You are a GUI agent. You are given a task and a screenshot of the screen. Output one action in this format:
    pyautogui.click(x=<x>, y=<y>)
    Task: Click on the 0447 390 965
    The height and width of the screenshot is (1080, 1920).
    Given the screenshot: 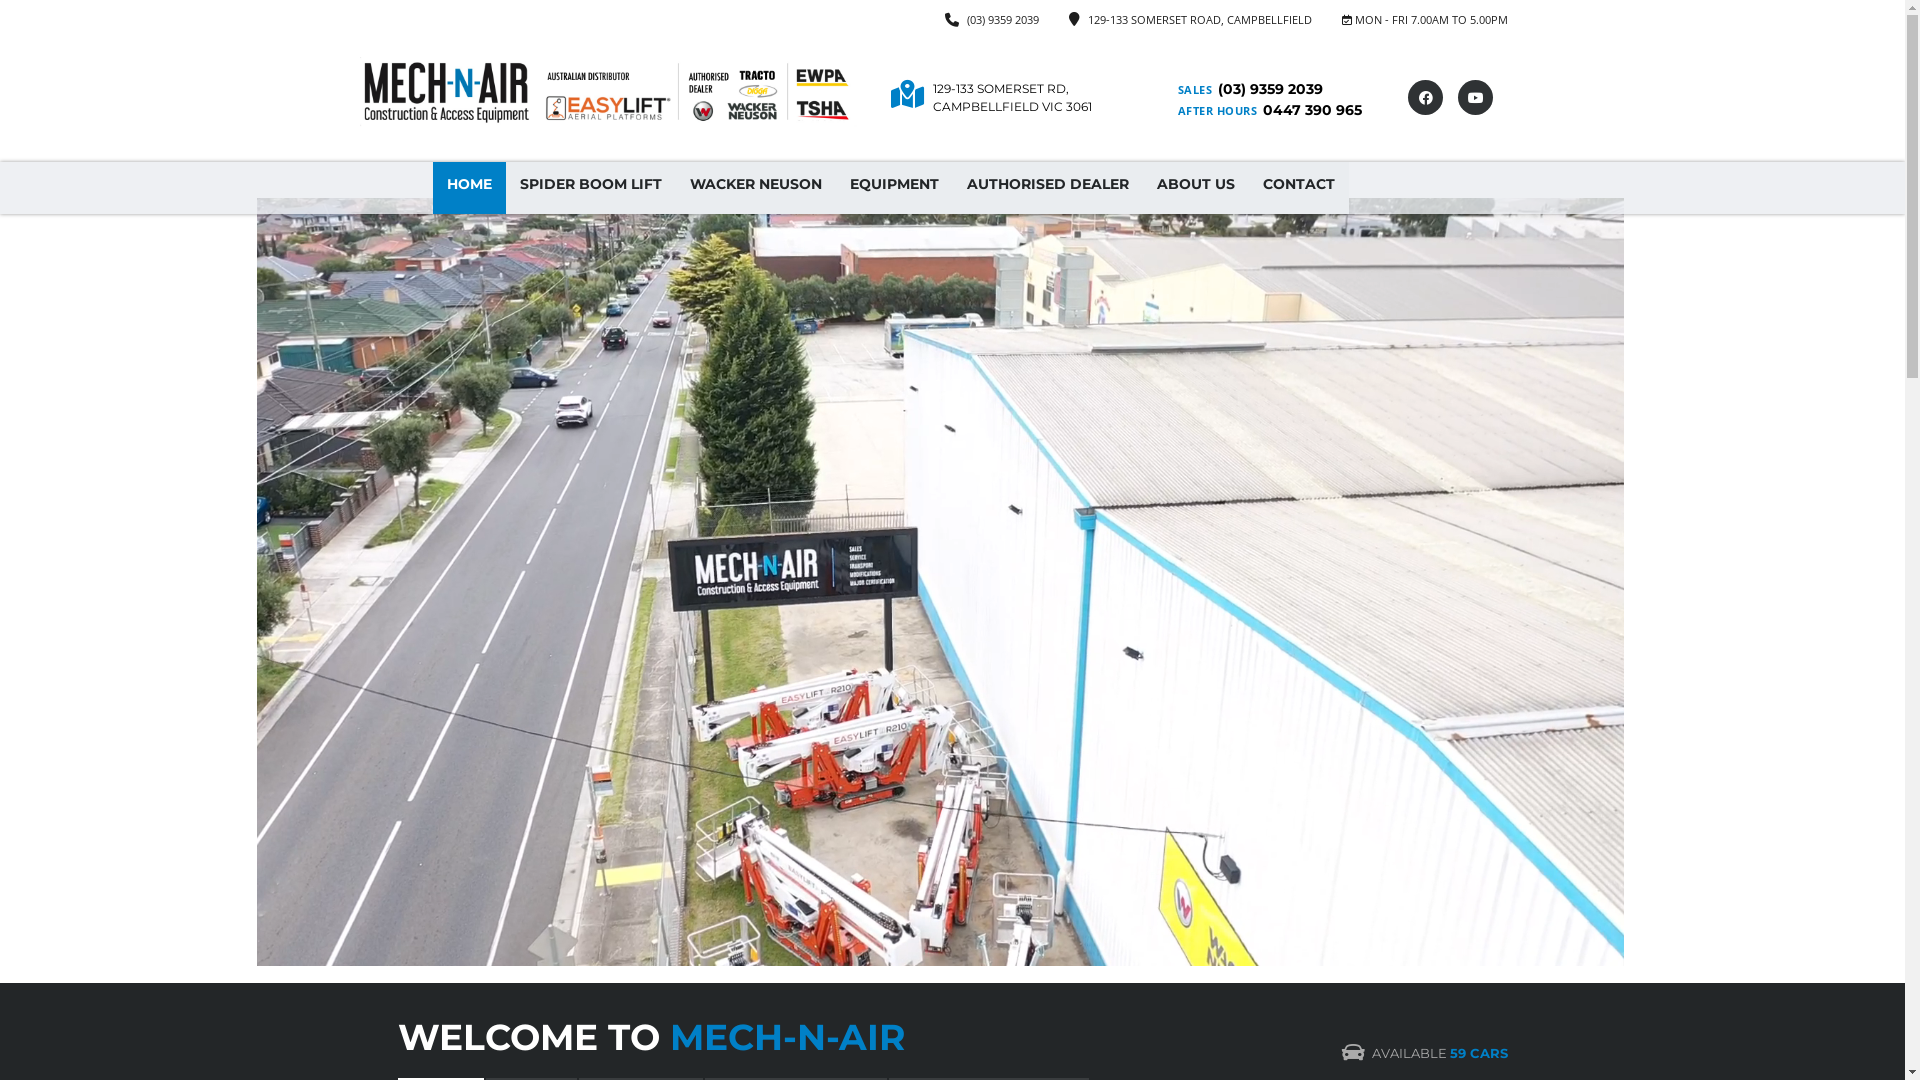 What is the action you would take?
    pyautogui.click(x=1312, y=110)
    